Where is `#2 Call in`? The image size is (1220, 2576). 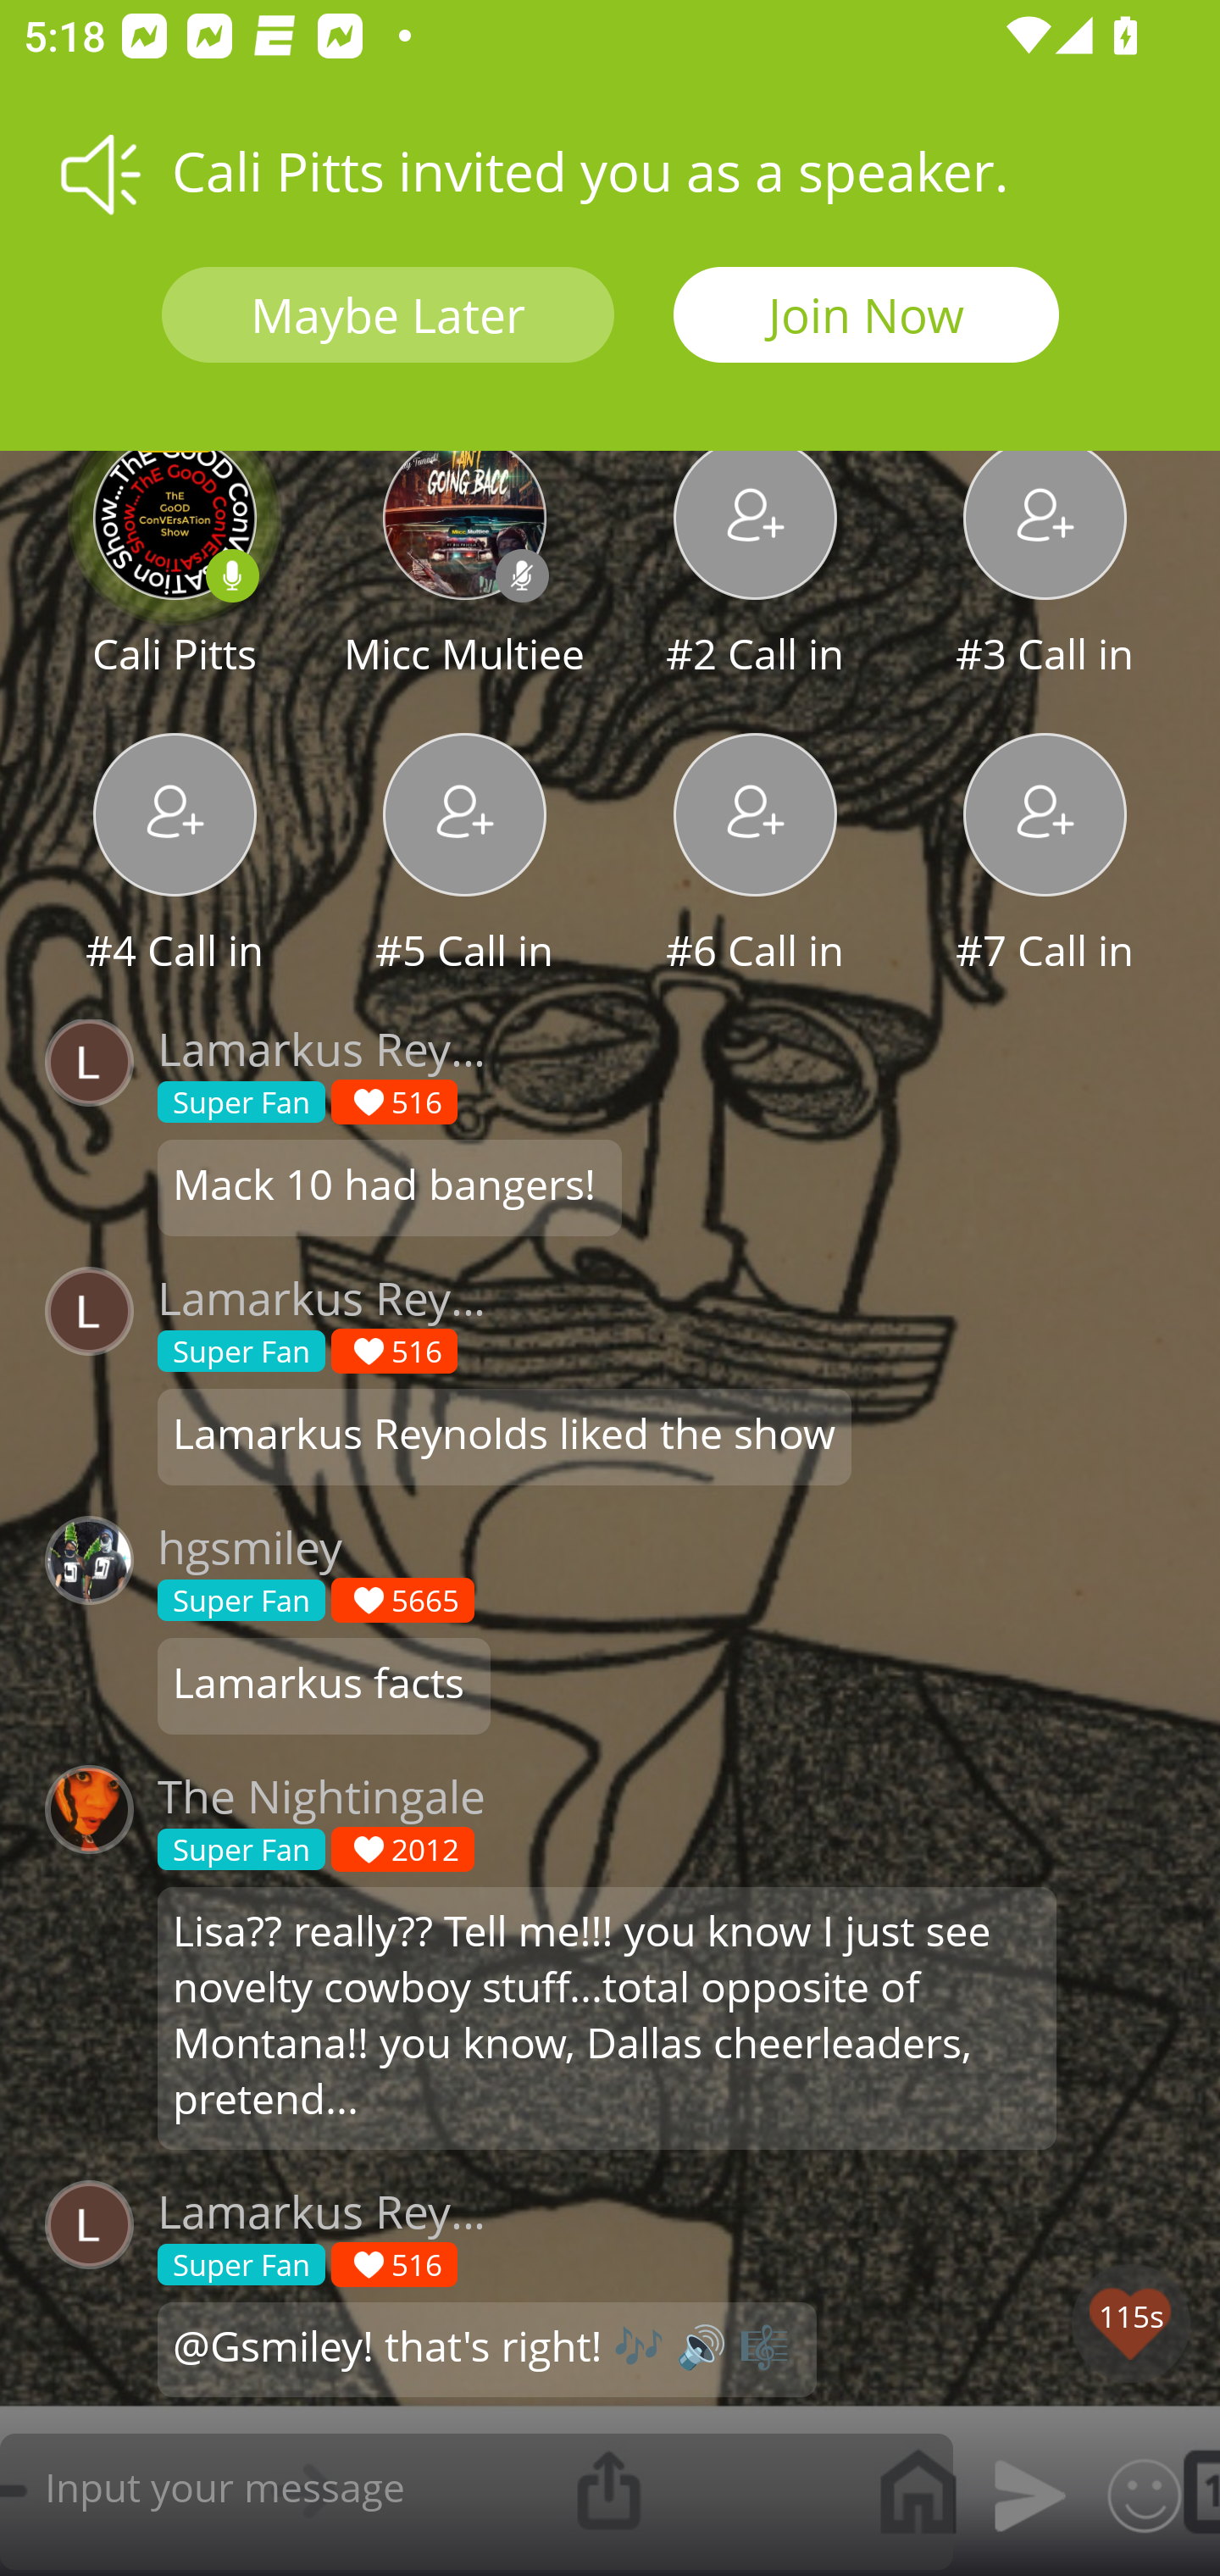
#2 Call in is located at coordinates (755, 560).